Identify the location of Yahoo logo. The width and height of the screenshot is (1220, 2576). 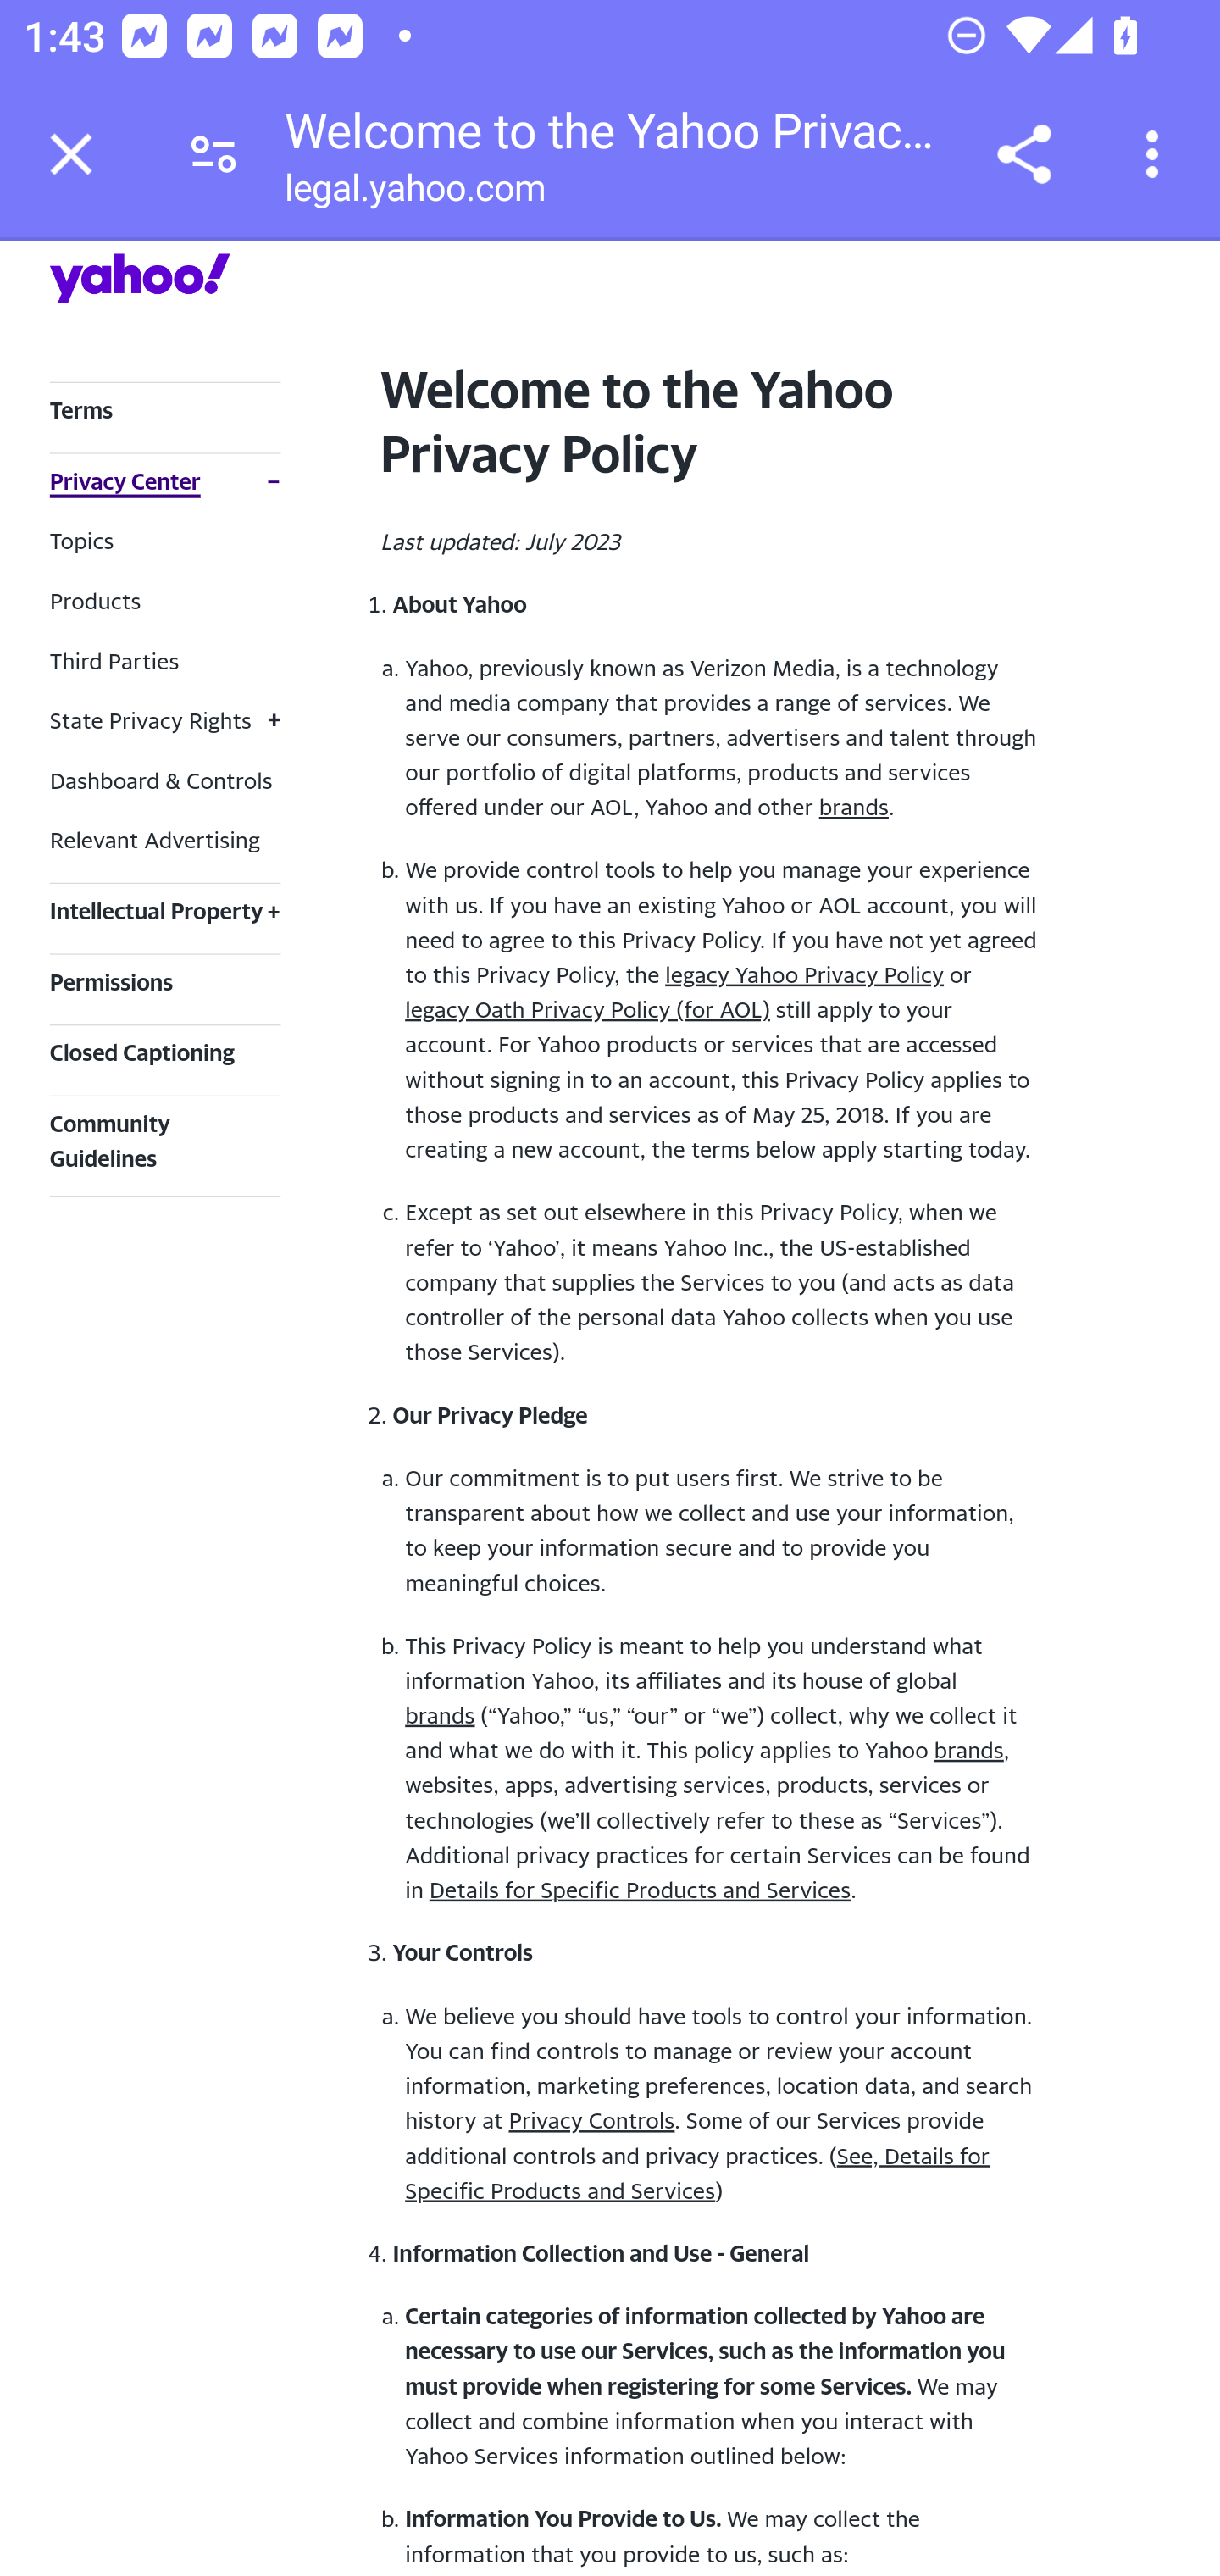
(139, 278).